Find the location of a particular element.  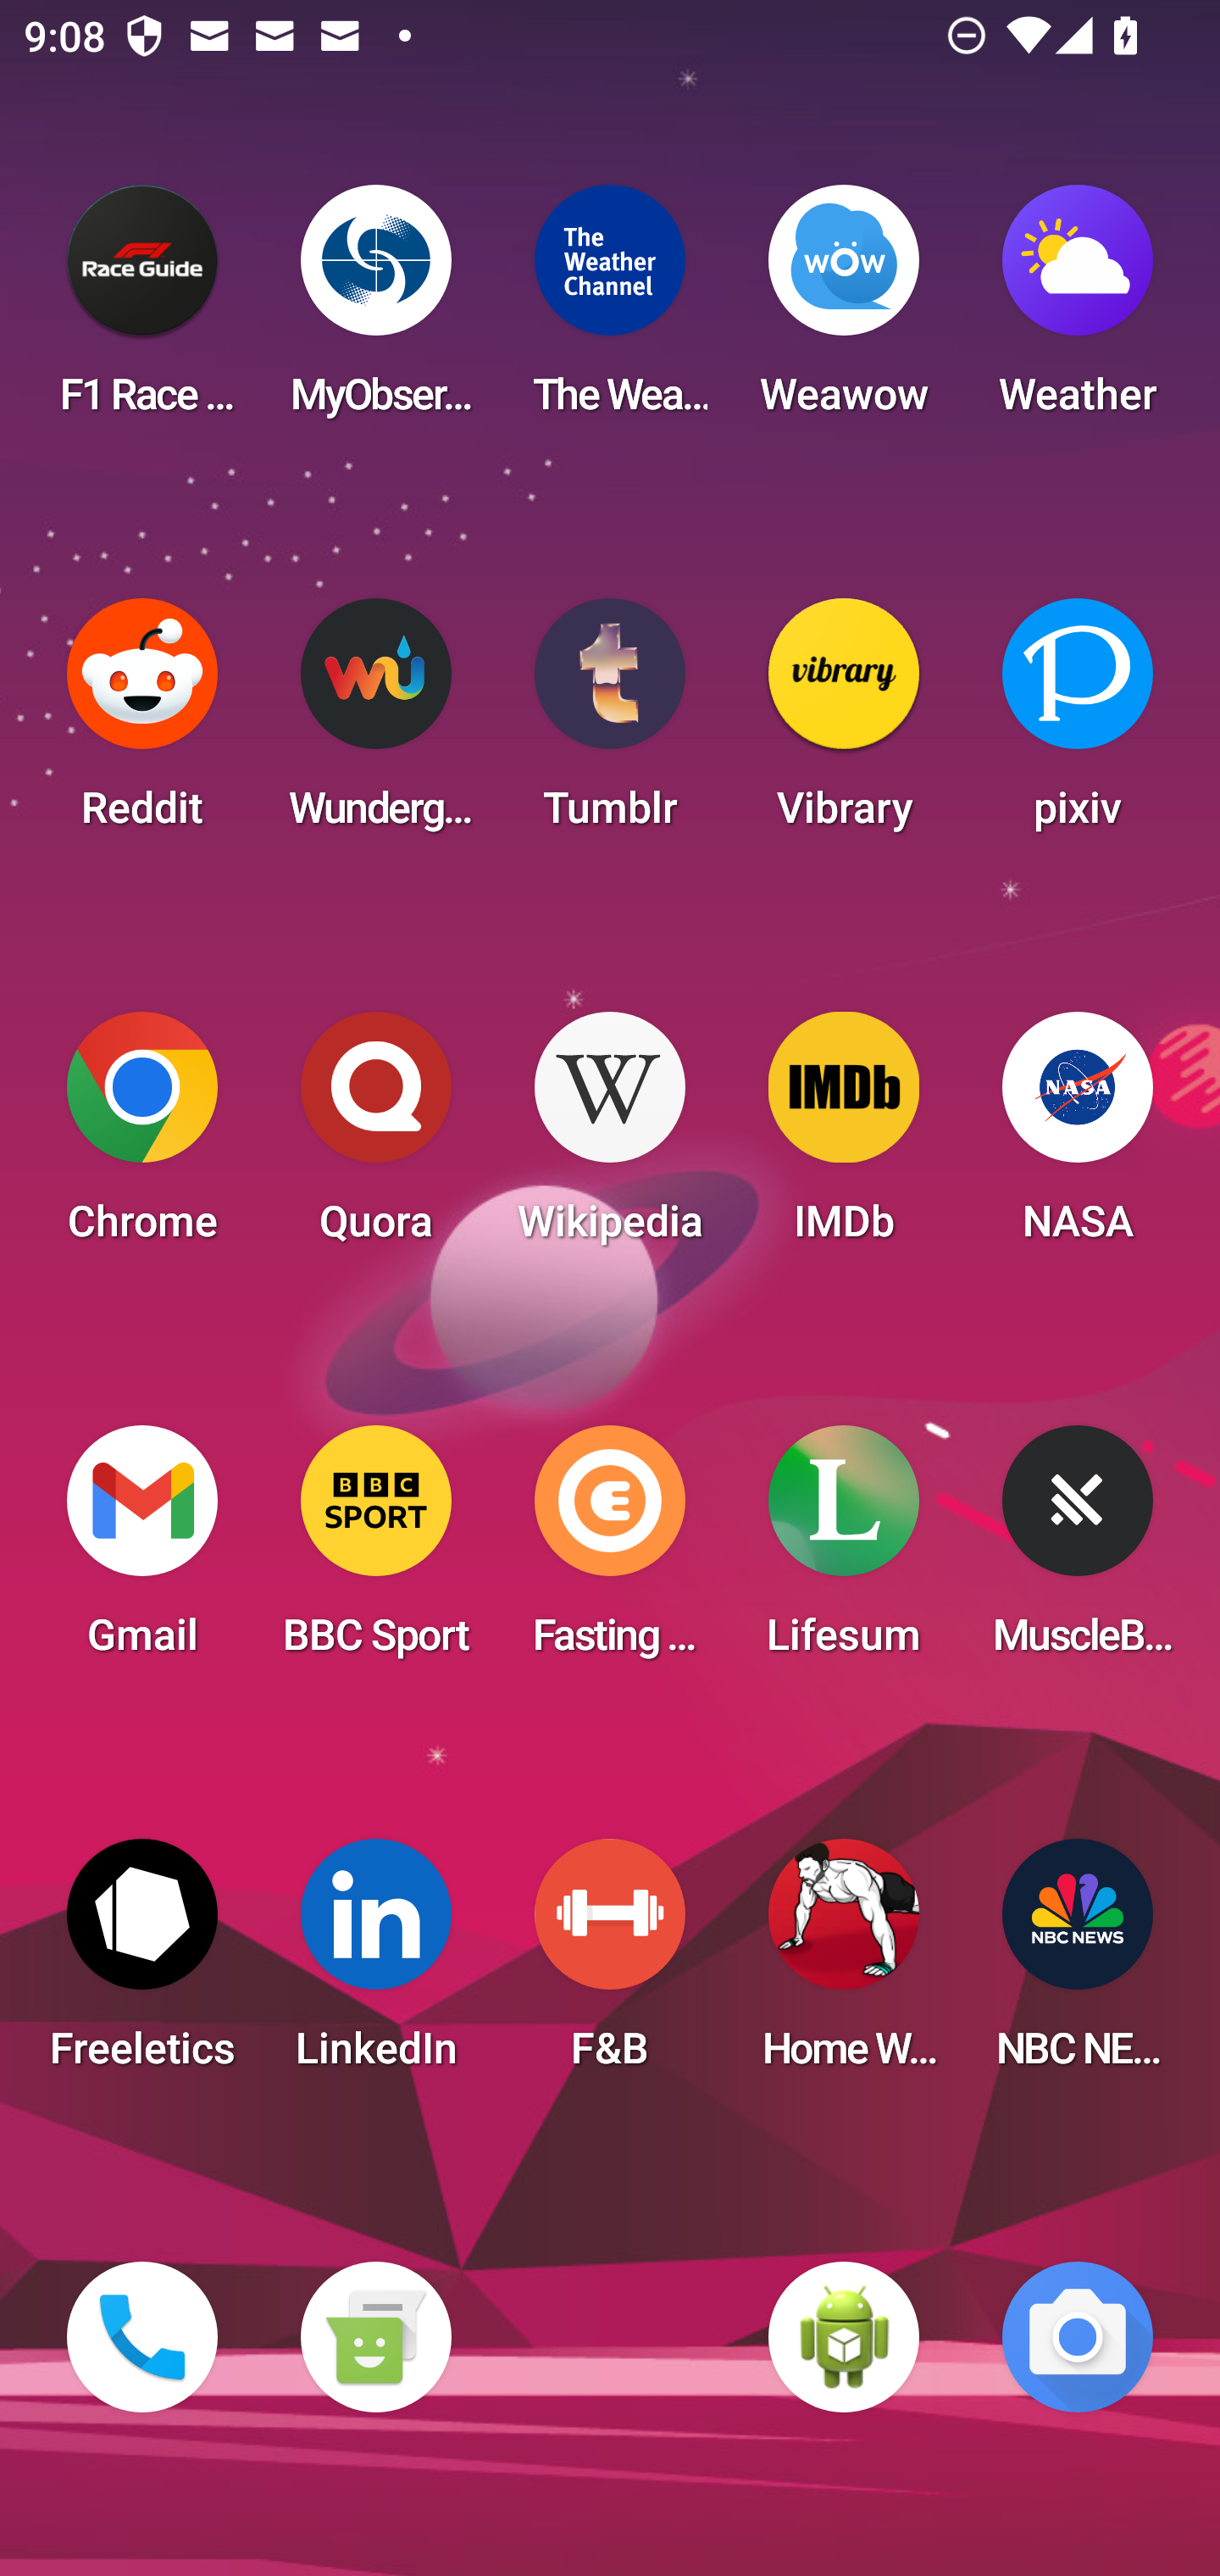

Reddit is located at coordinates (142, 724).